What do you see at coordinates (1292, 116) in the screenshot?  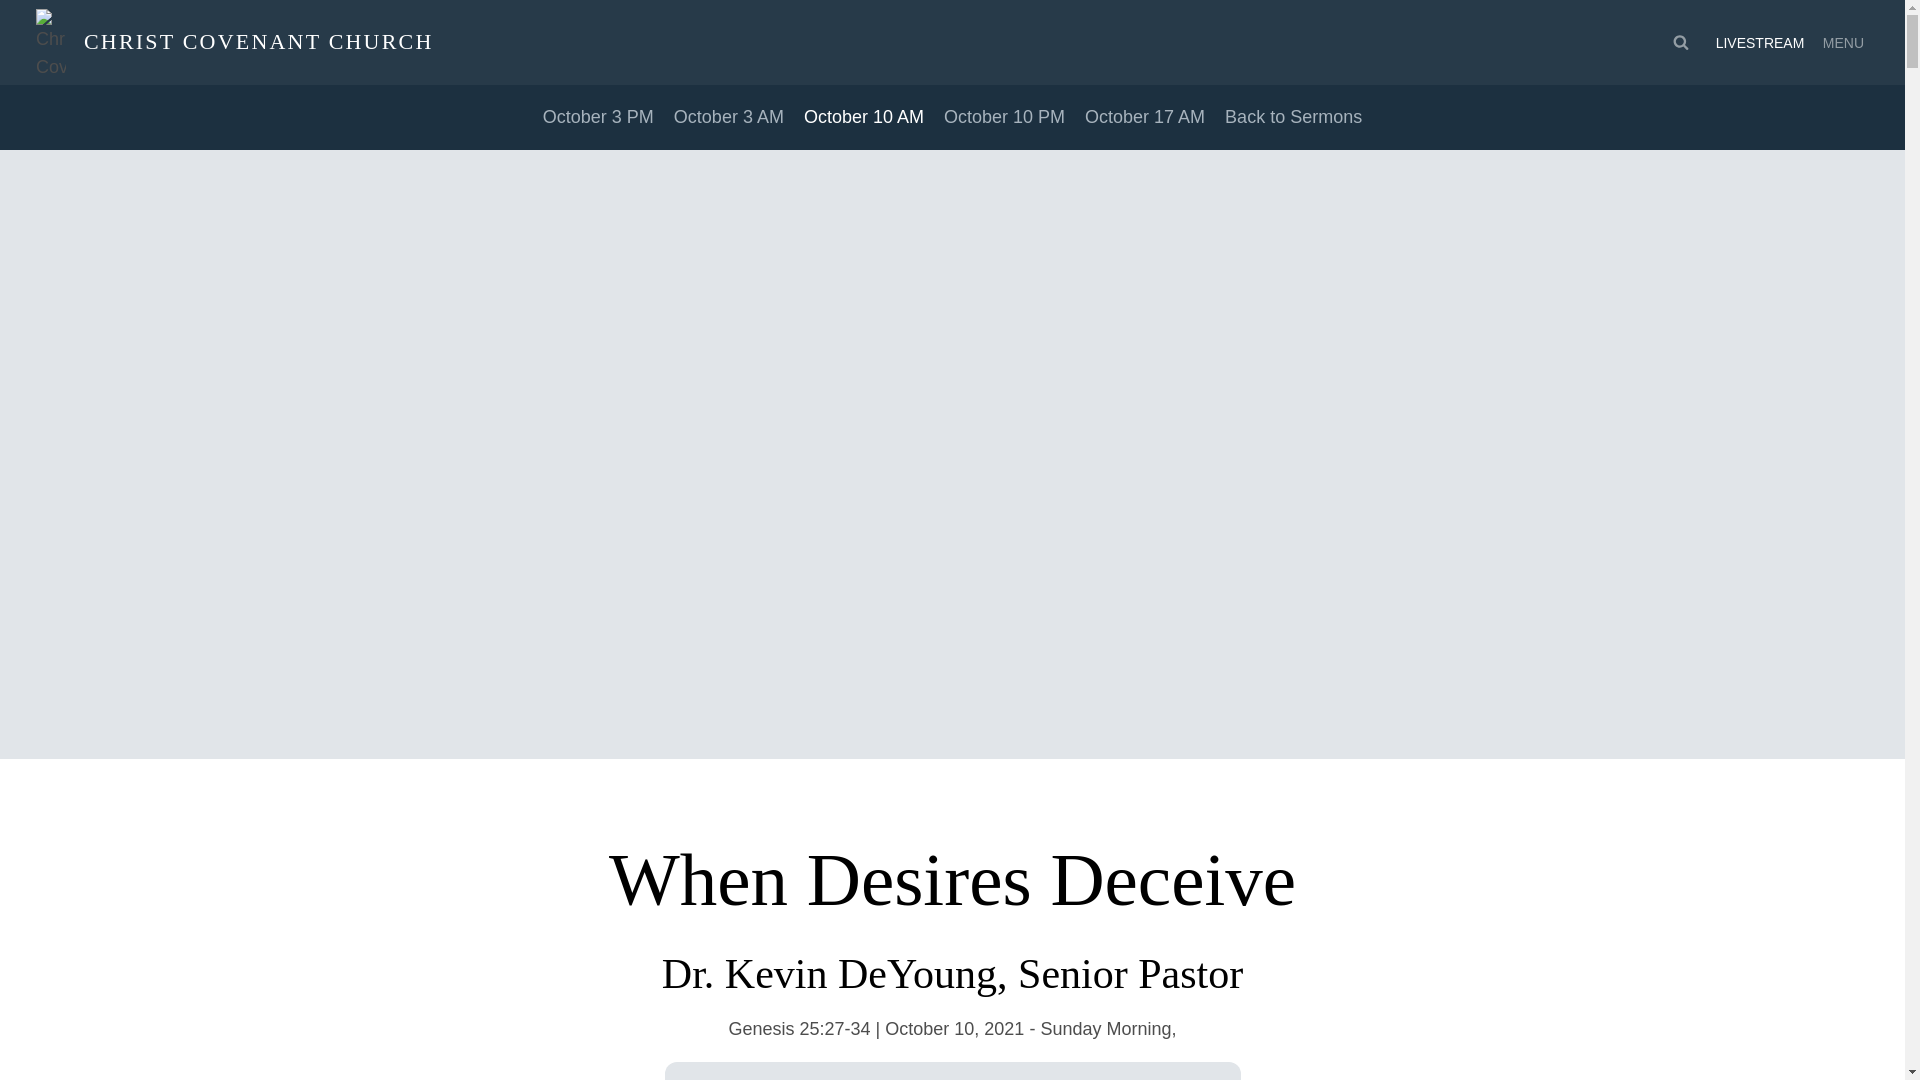 I see `Back to Sermons` at bounding box center [1292, 116].